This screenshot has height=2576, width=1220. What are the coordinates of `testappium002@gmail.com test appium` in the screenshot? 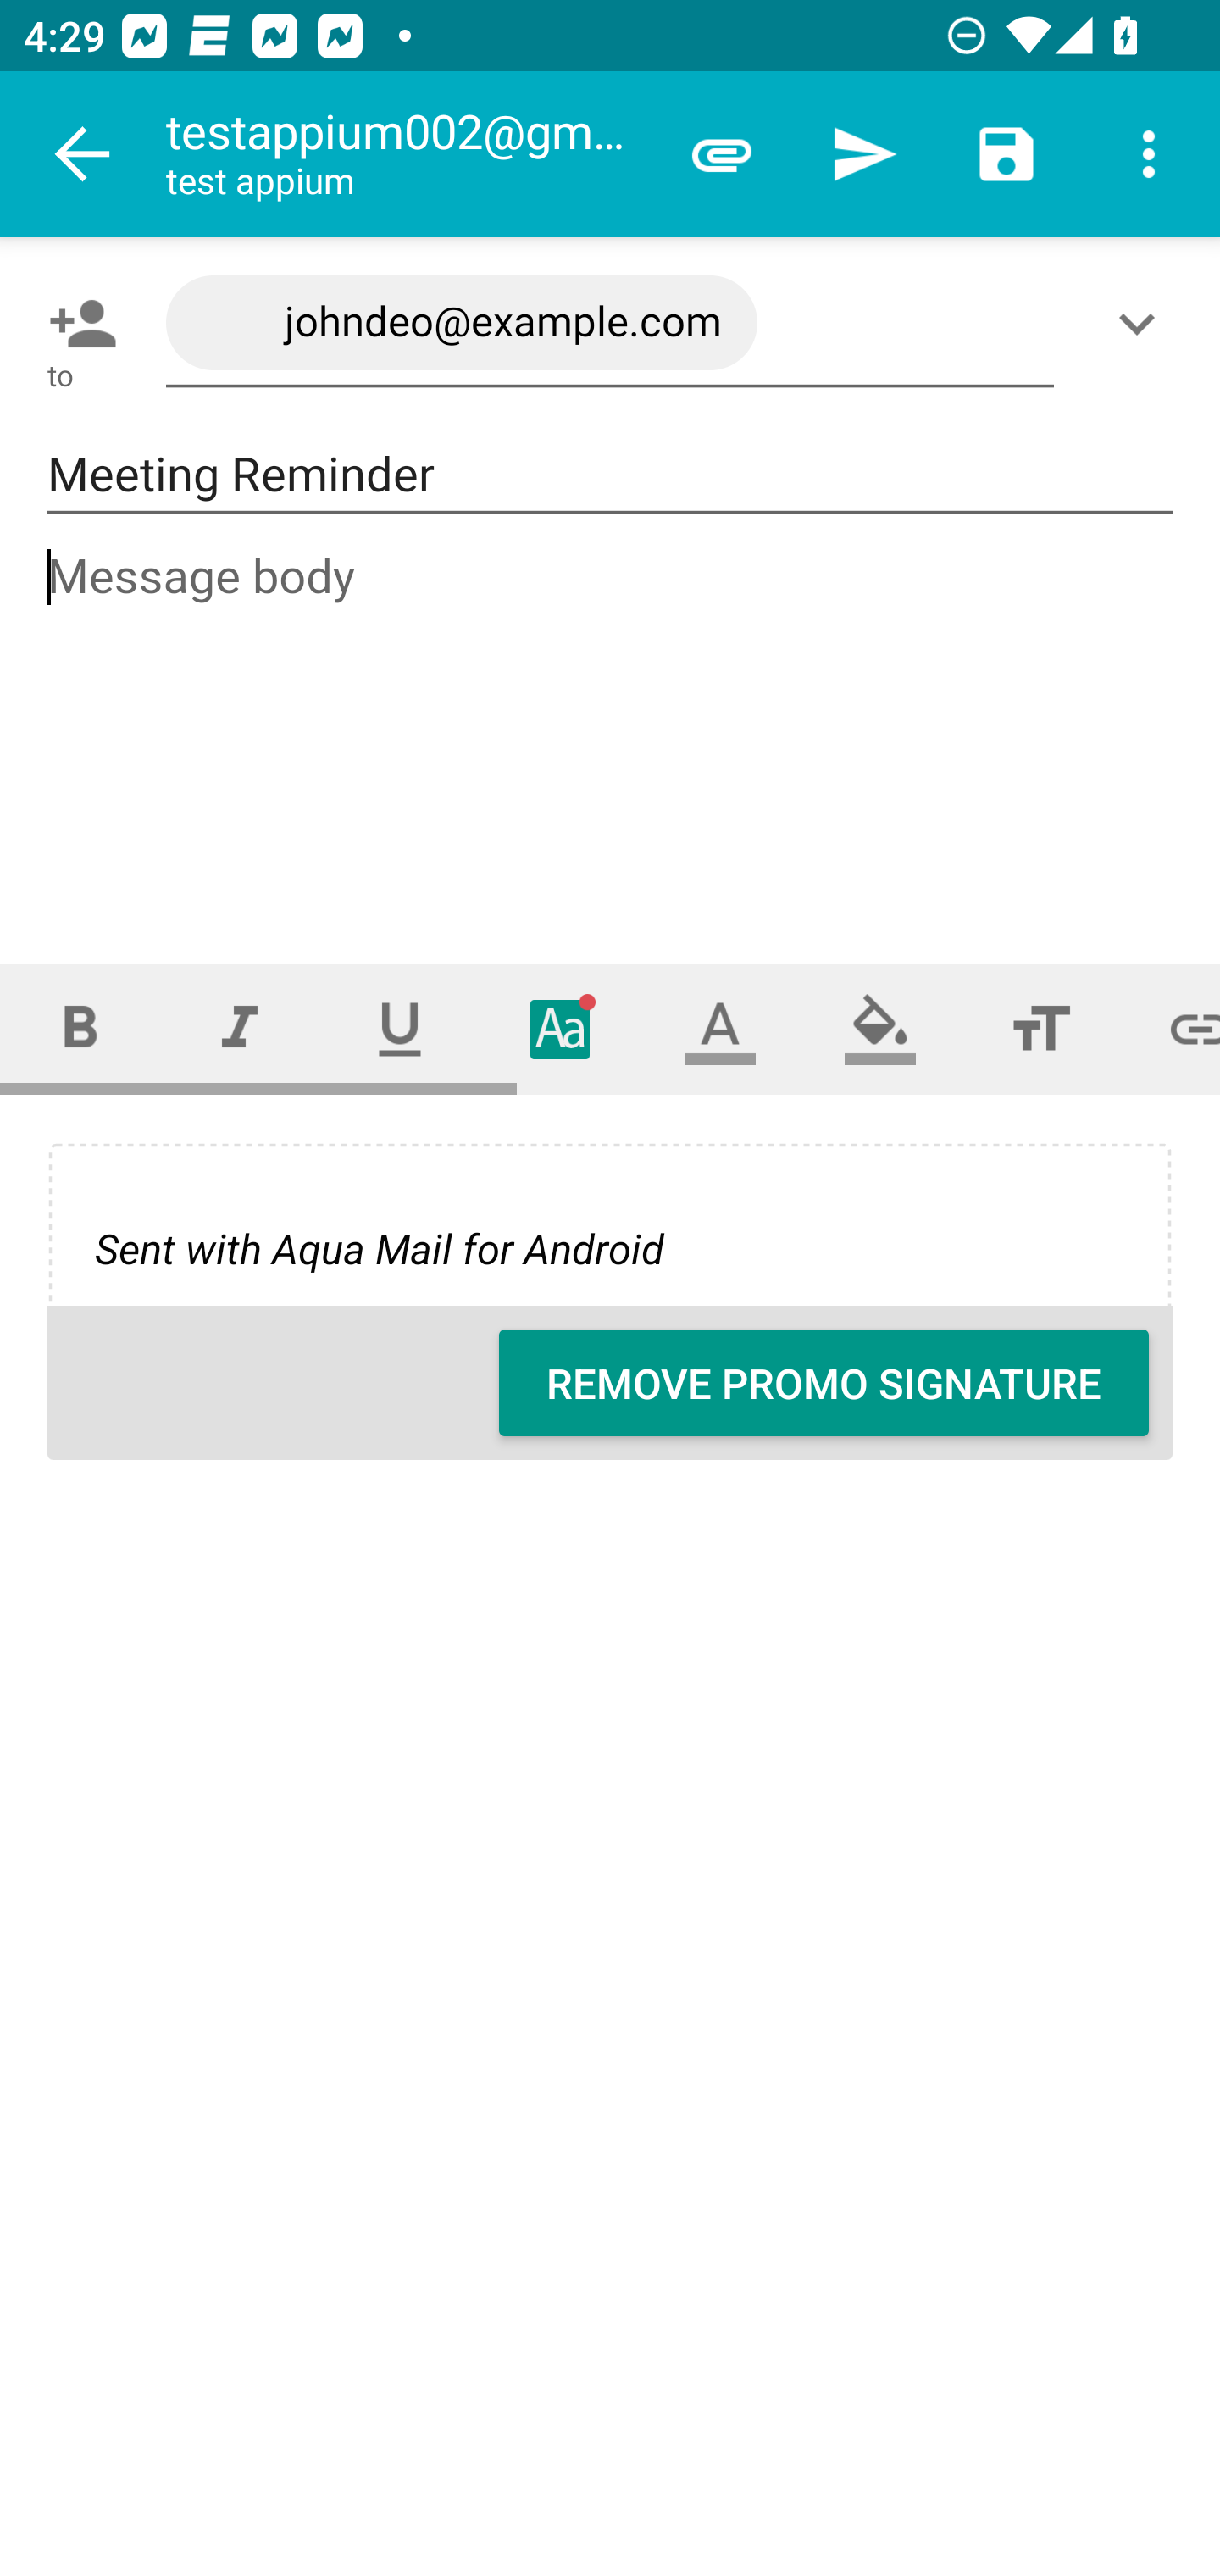 It's located at (408, 154).